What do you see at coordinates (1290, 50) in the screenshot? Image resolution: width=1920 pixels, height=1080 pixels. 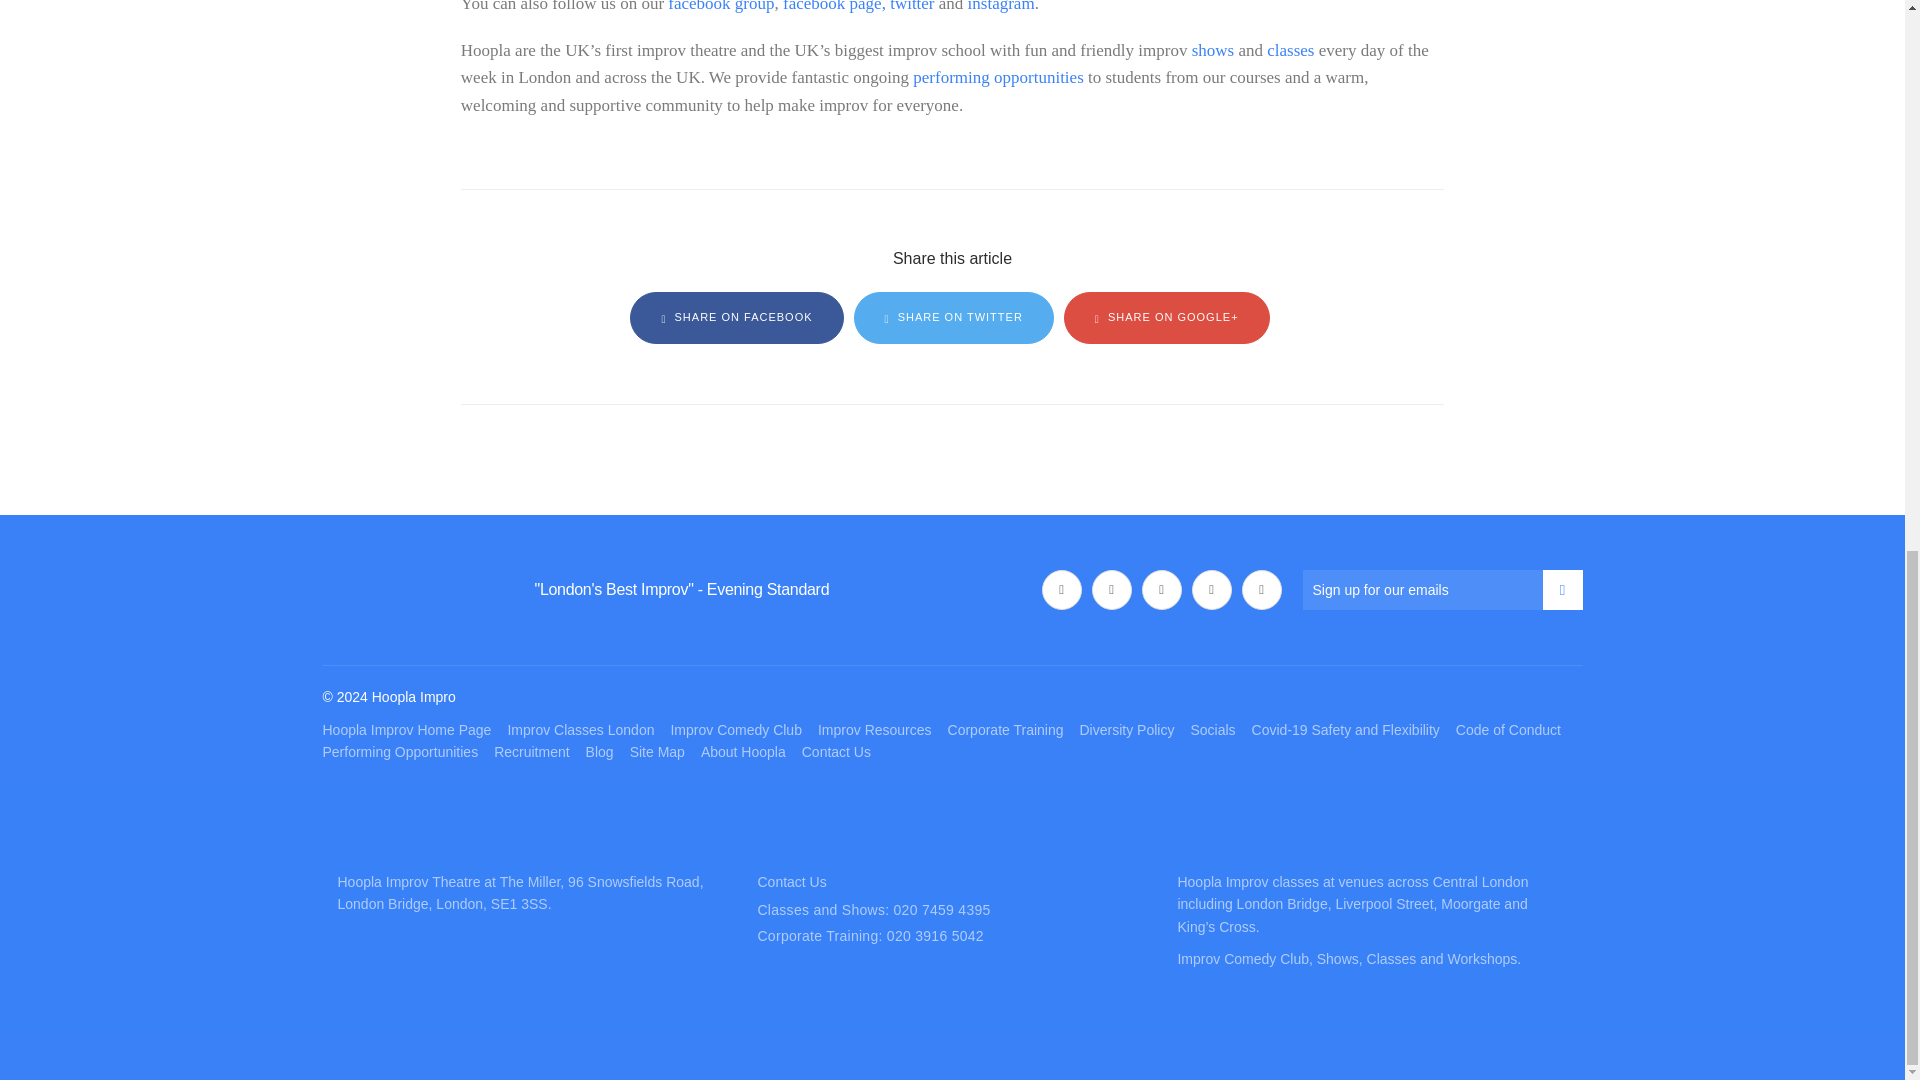 I see `classes` at bounding box center [1290, 50].